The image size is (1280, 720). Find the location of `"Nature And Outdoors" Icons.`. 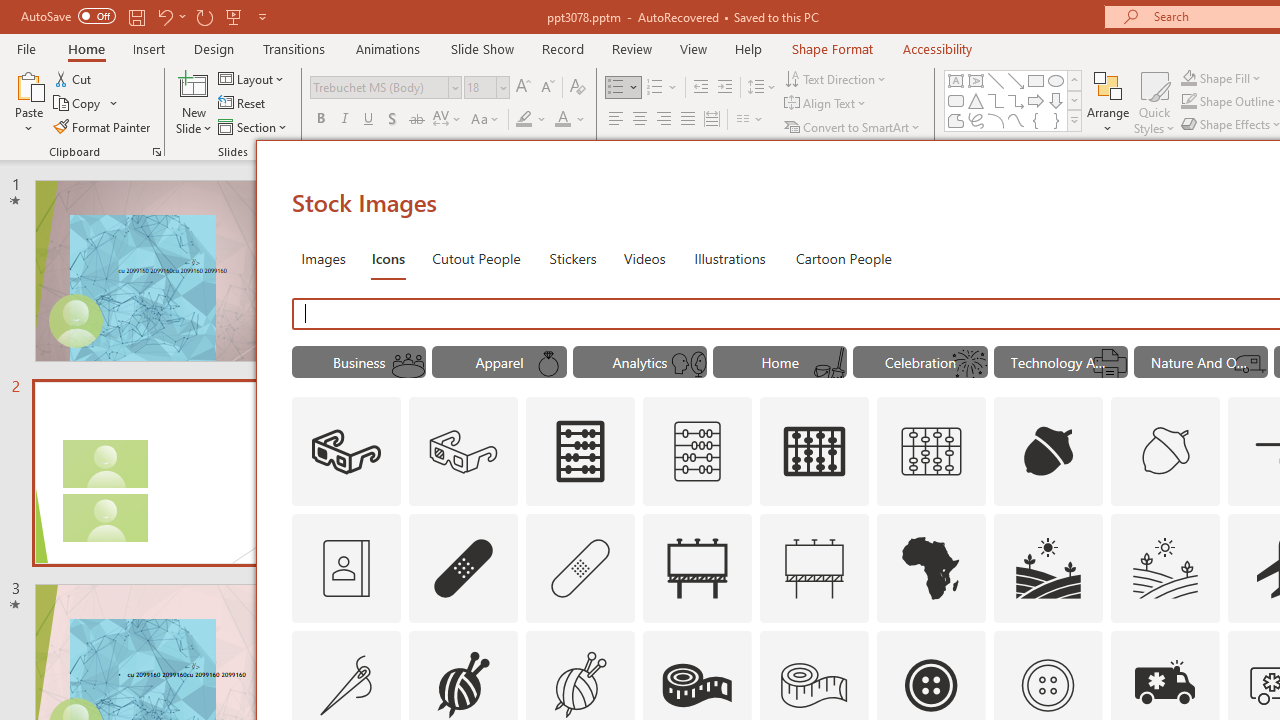

"Nature And Outdoors" Icons. is located at coordinates (1201, 362).